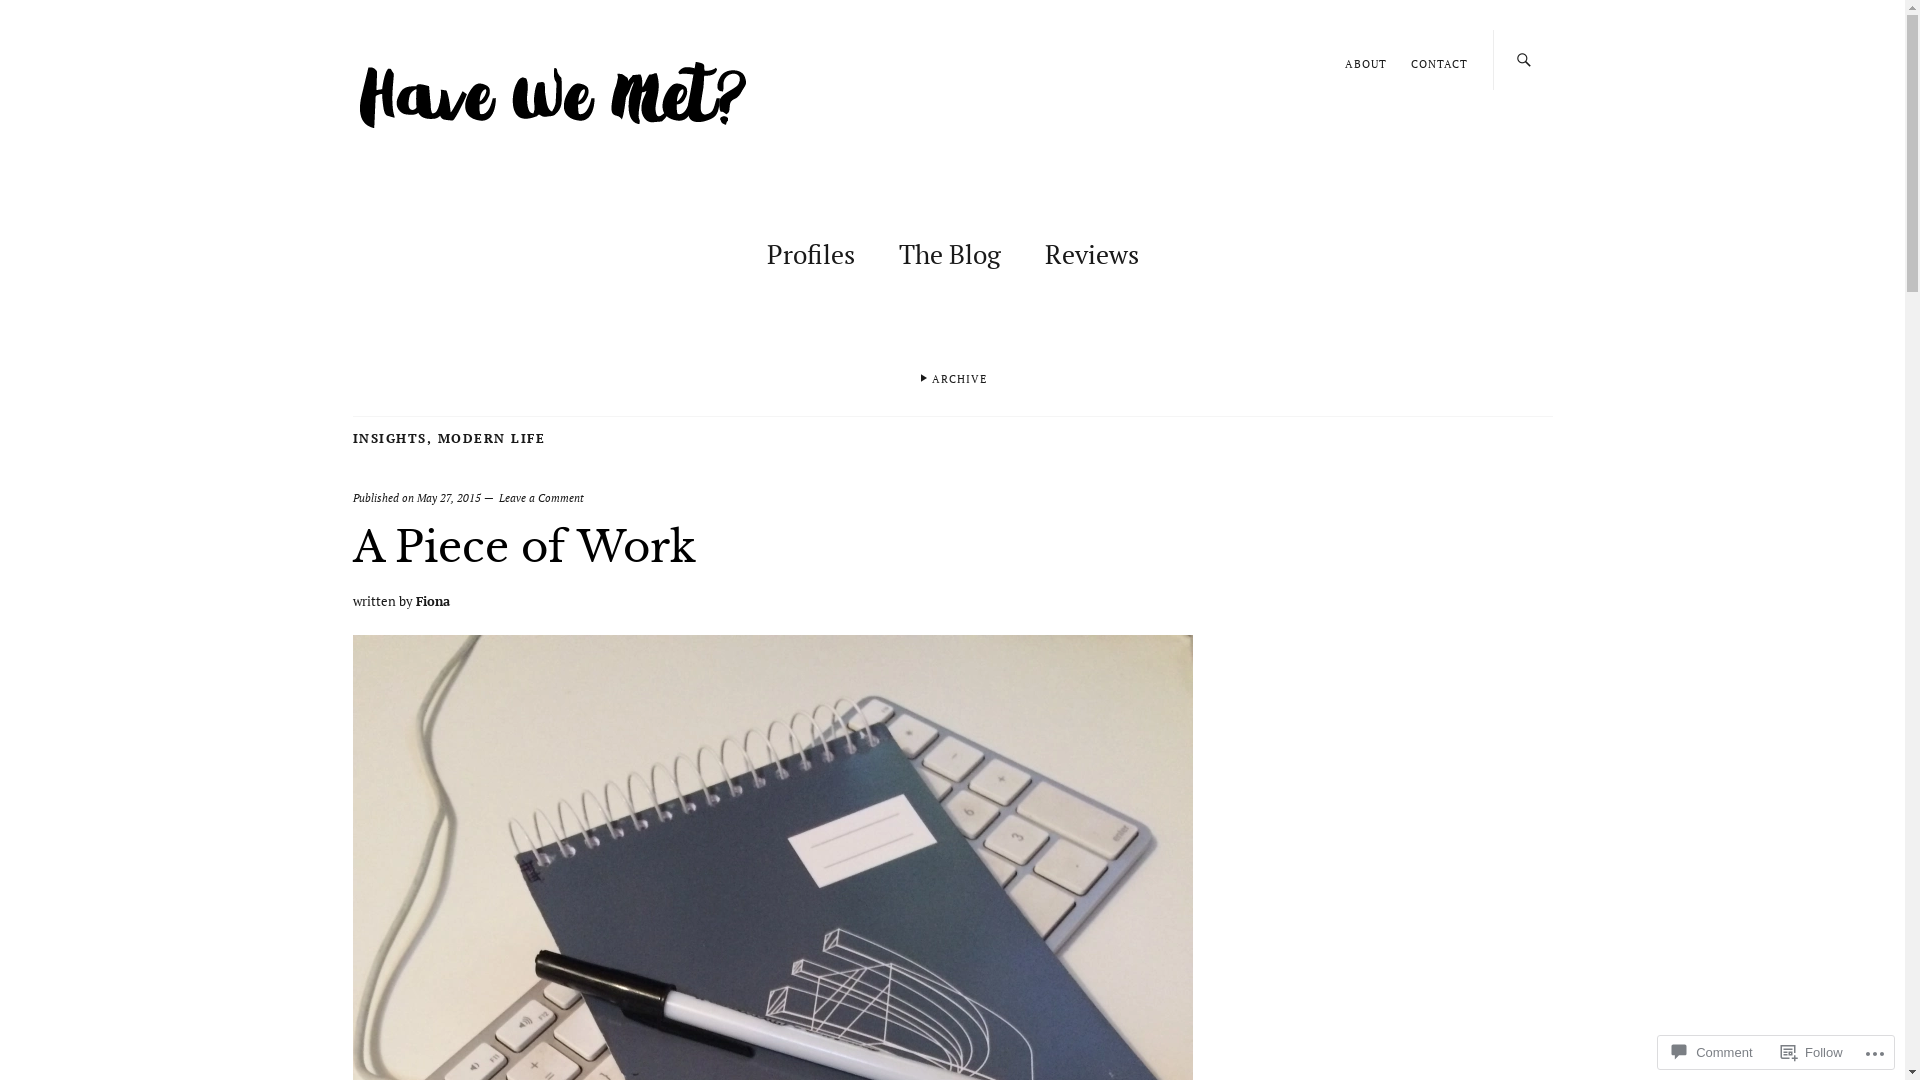 The image size is (1920, 1080). Describe the element at coordinates (949, 250) in the screenshot. I see `The Blog` at that location.